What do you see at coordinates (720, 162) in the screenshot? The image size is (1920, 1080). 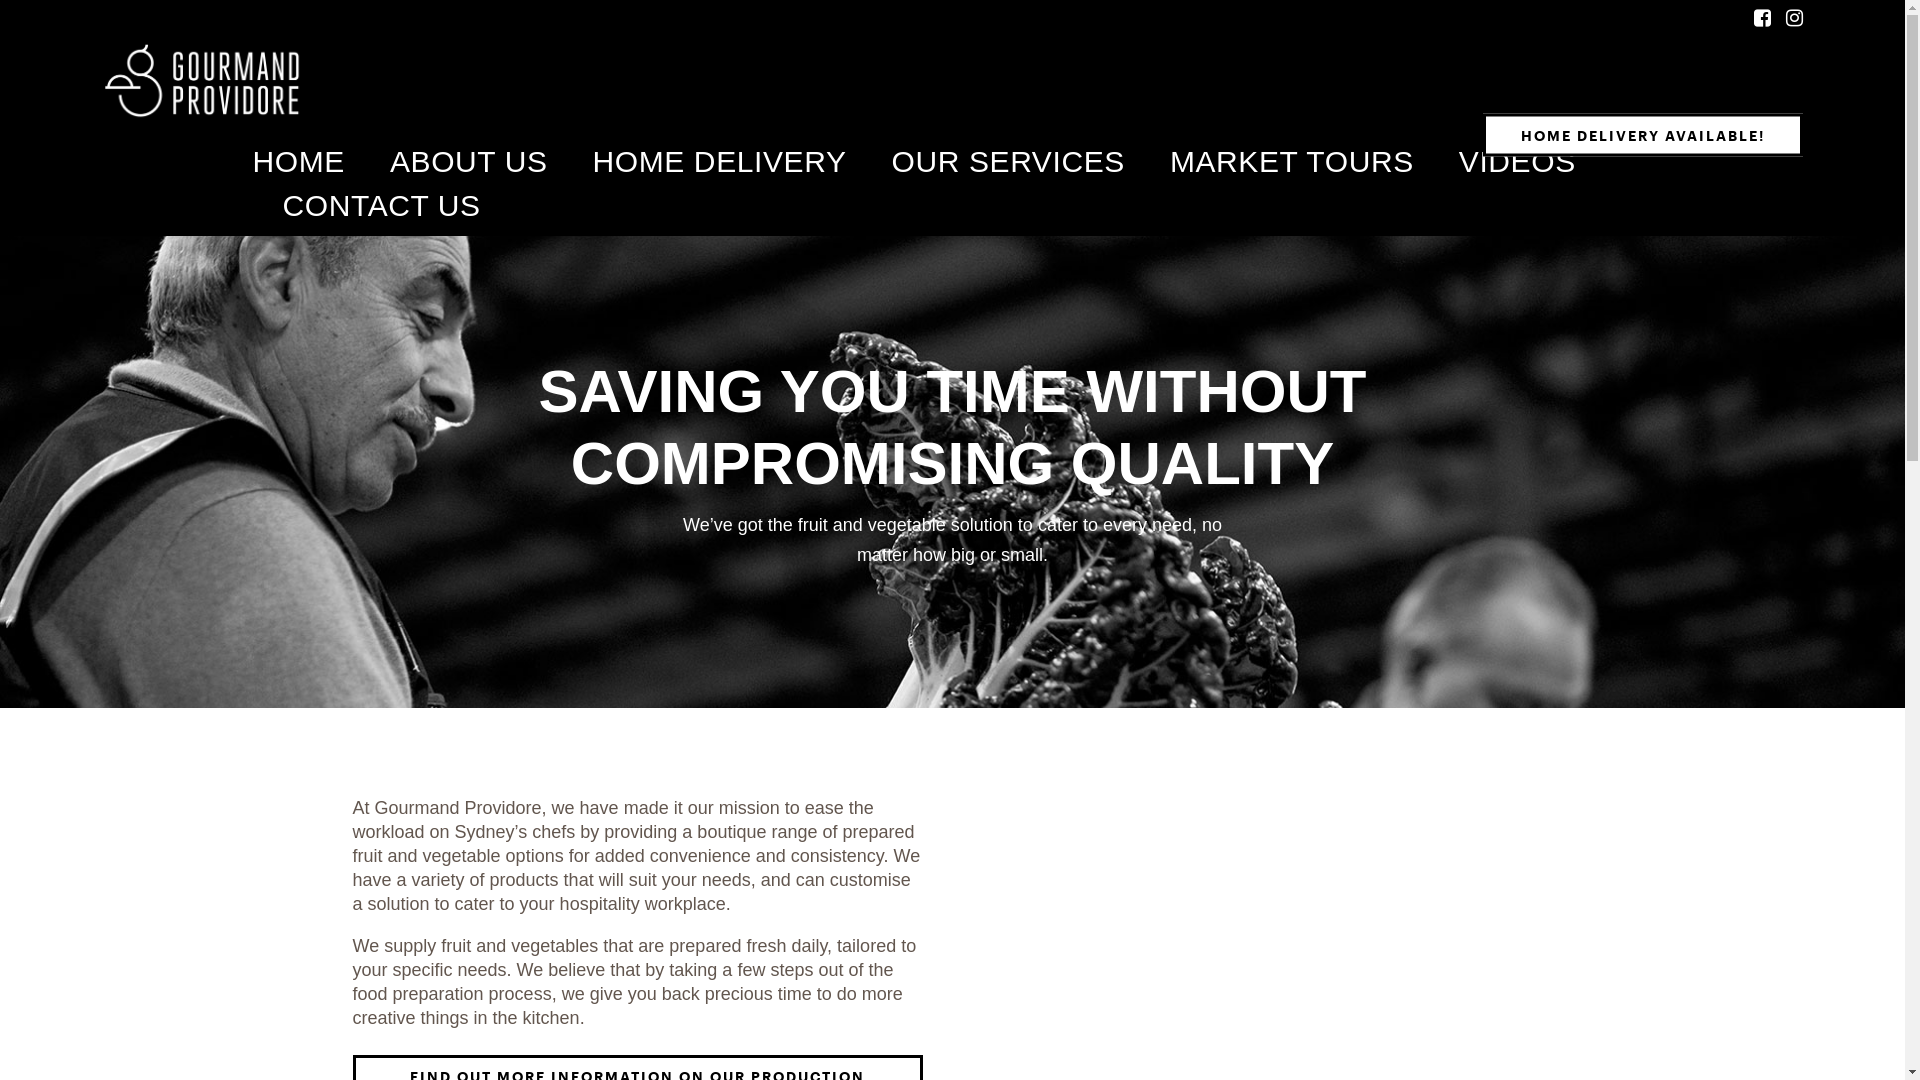 I see `HOME DELIVERY` at bounding box center [720, 162].